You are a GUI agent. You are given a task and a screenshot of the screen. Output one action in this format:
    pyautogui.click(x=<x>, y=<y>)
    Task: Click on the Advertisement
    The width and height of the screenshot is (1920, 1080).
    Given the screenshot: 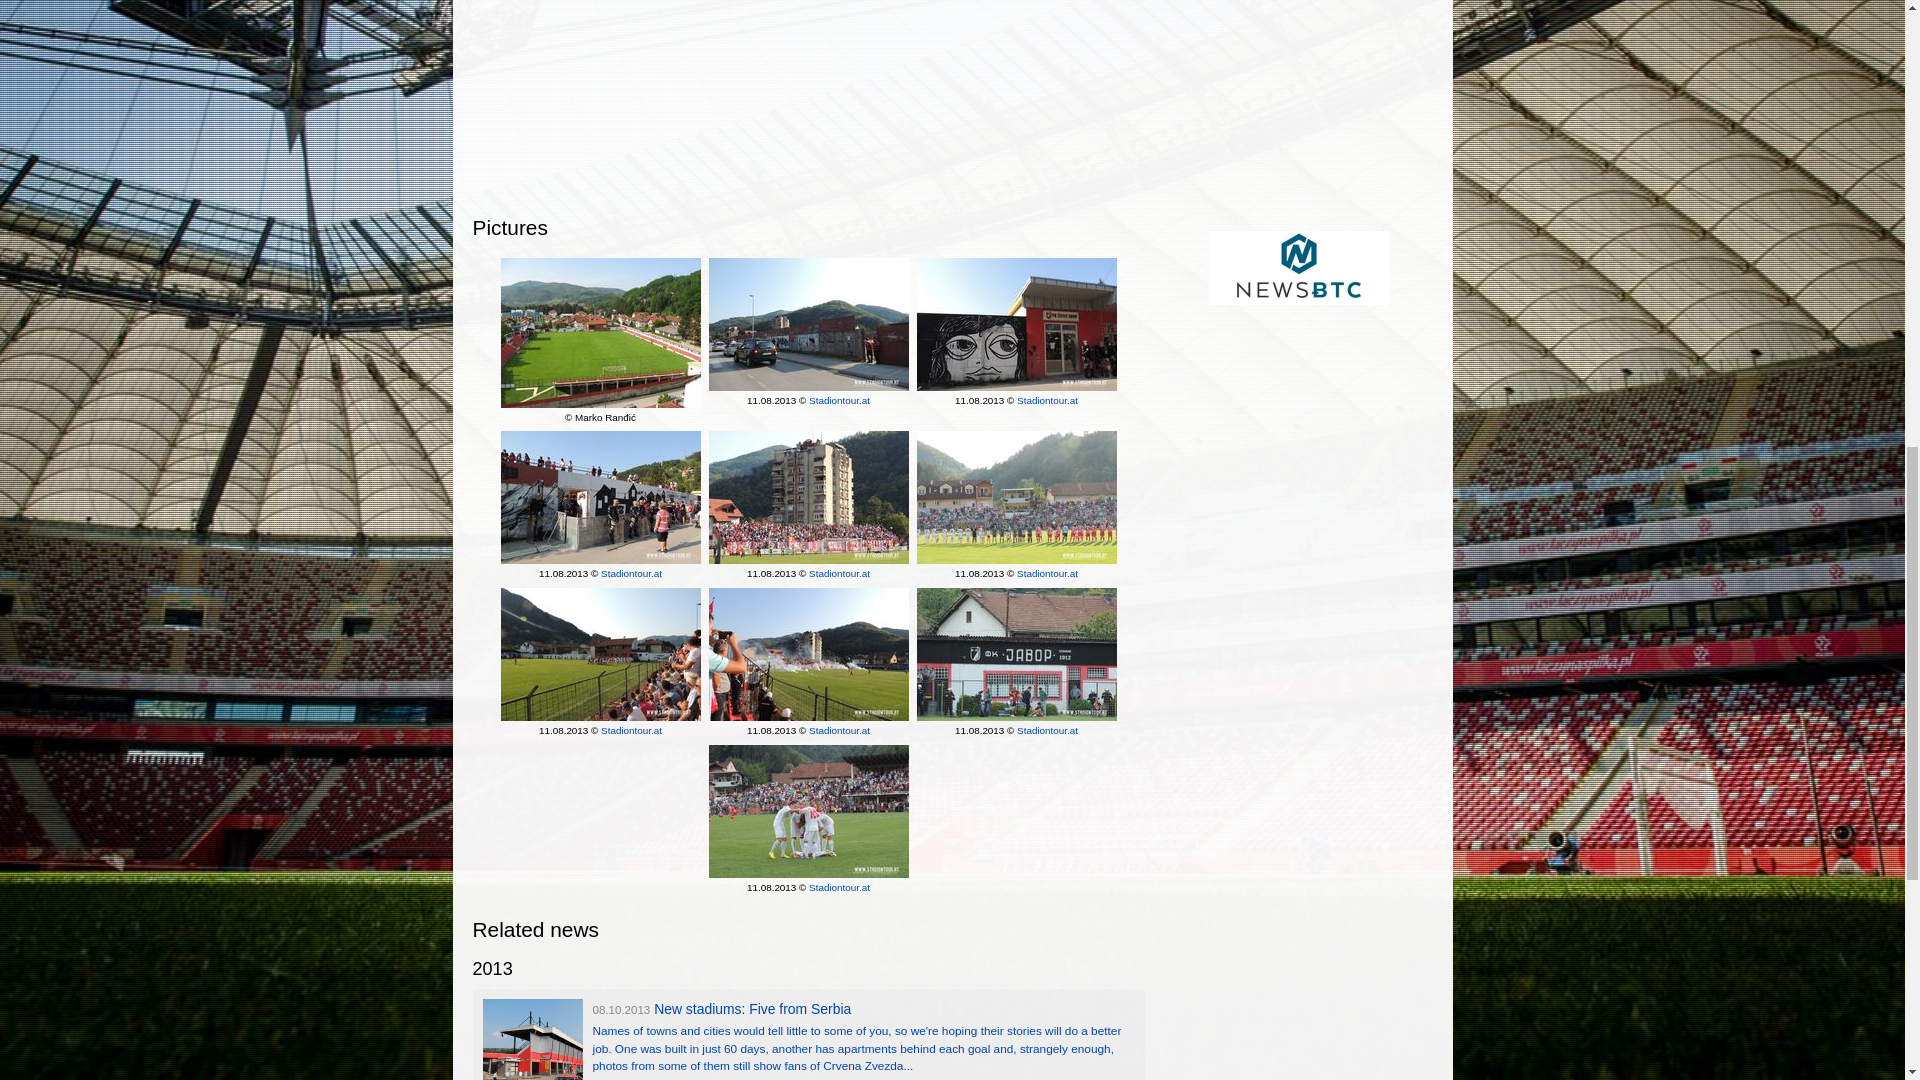 What is the action you would take?
    pyautogui.click(x=1298, y=108)
    